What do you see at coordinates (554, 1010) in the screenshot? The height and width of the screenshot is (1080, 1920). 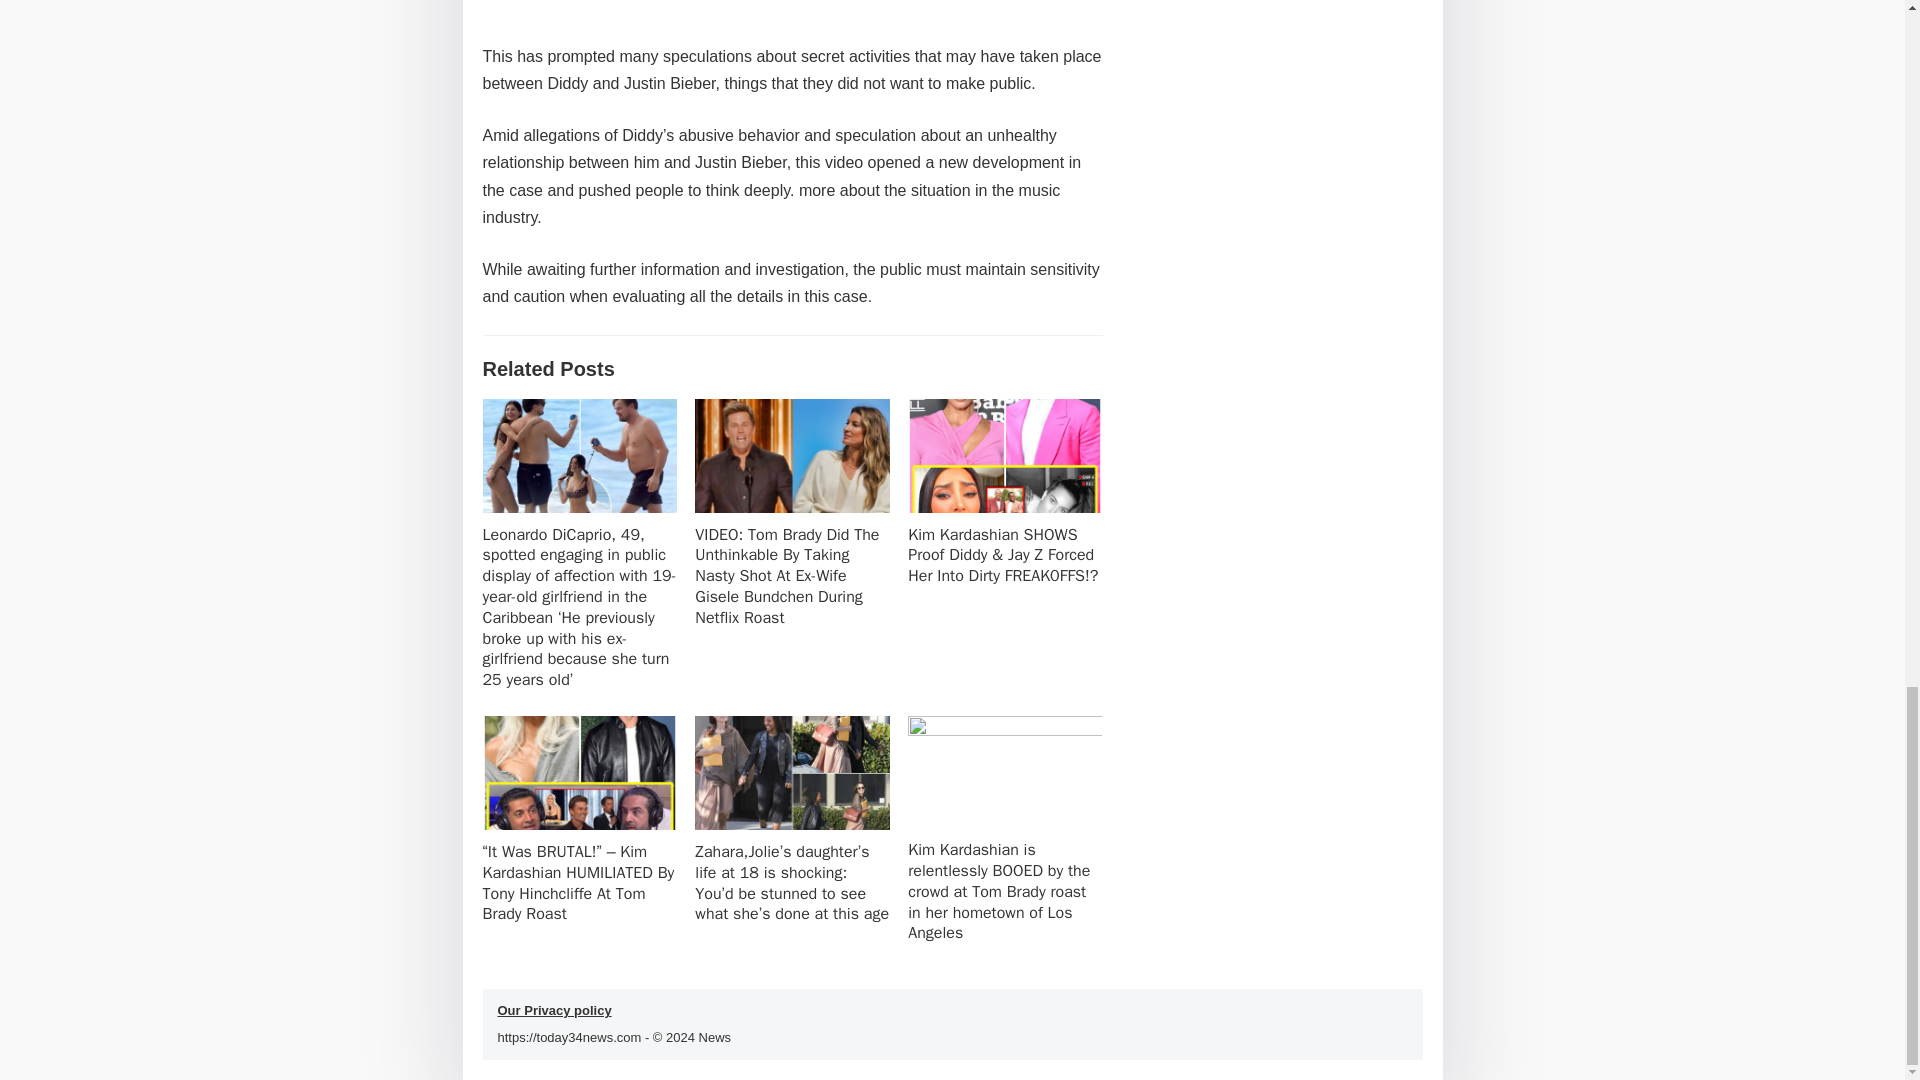 I see `Our Privacy policy` at bounding box center [554, 1010].